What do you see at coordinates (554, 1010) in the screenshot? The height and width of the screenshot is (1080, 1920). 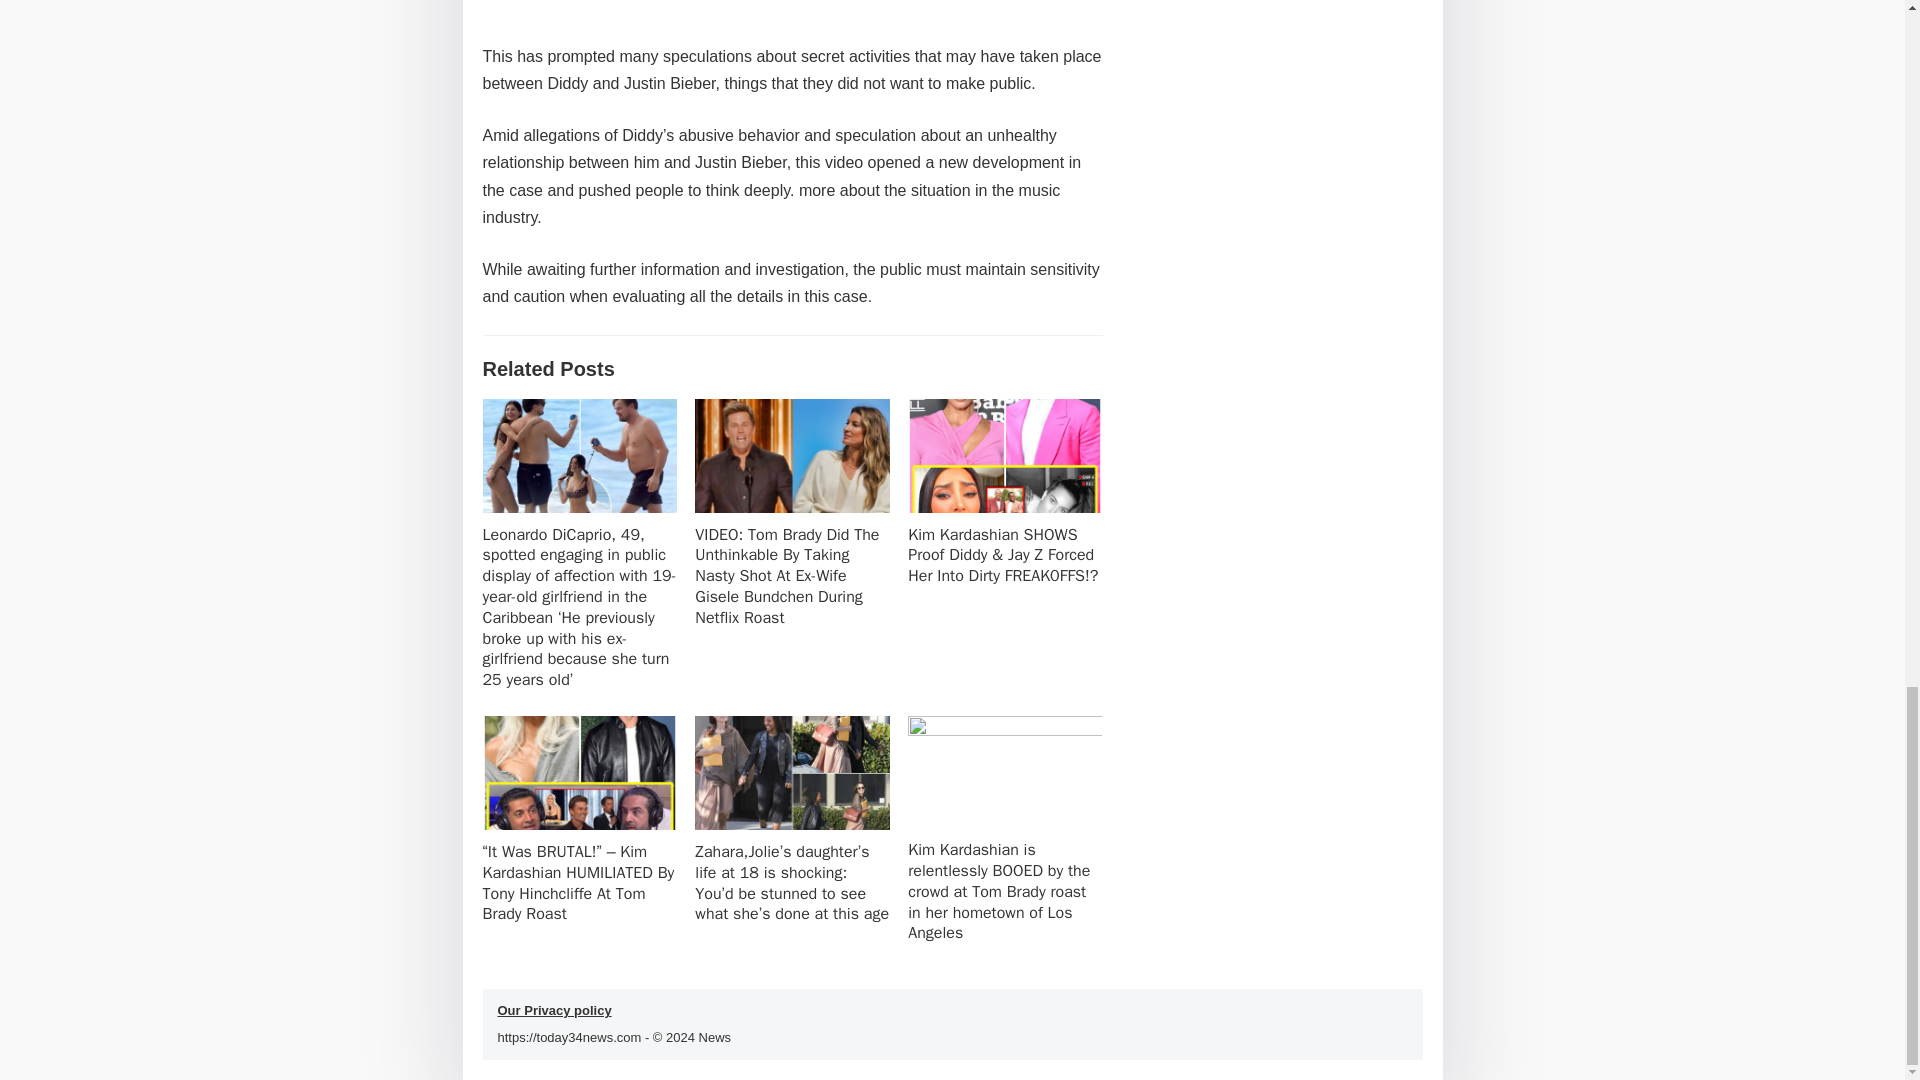 I see `Our Privacy policy` at bounding box center [554, 1010].